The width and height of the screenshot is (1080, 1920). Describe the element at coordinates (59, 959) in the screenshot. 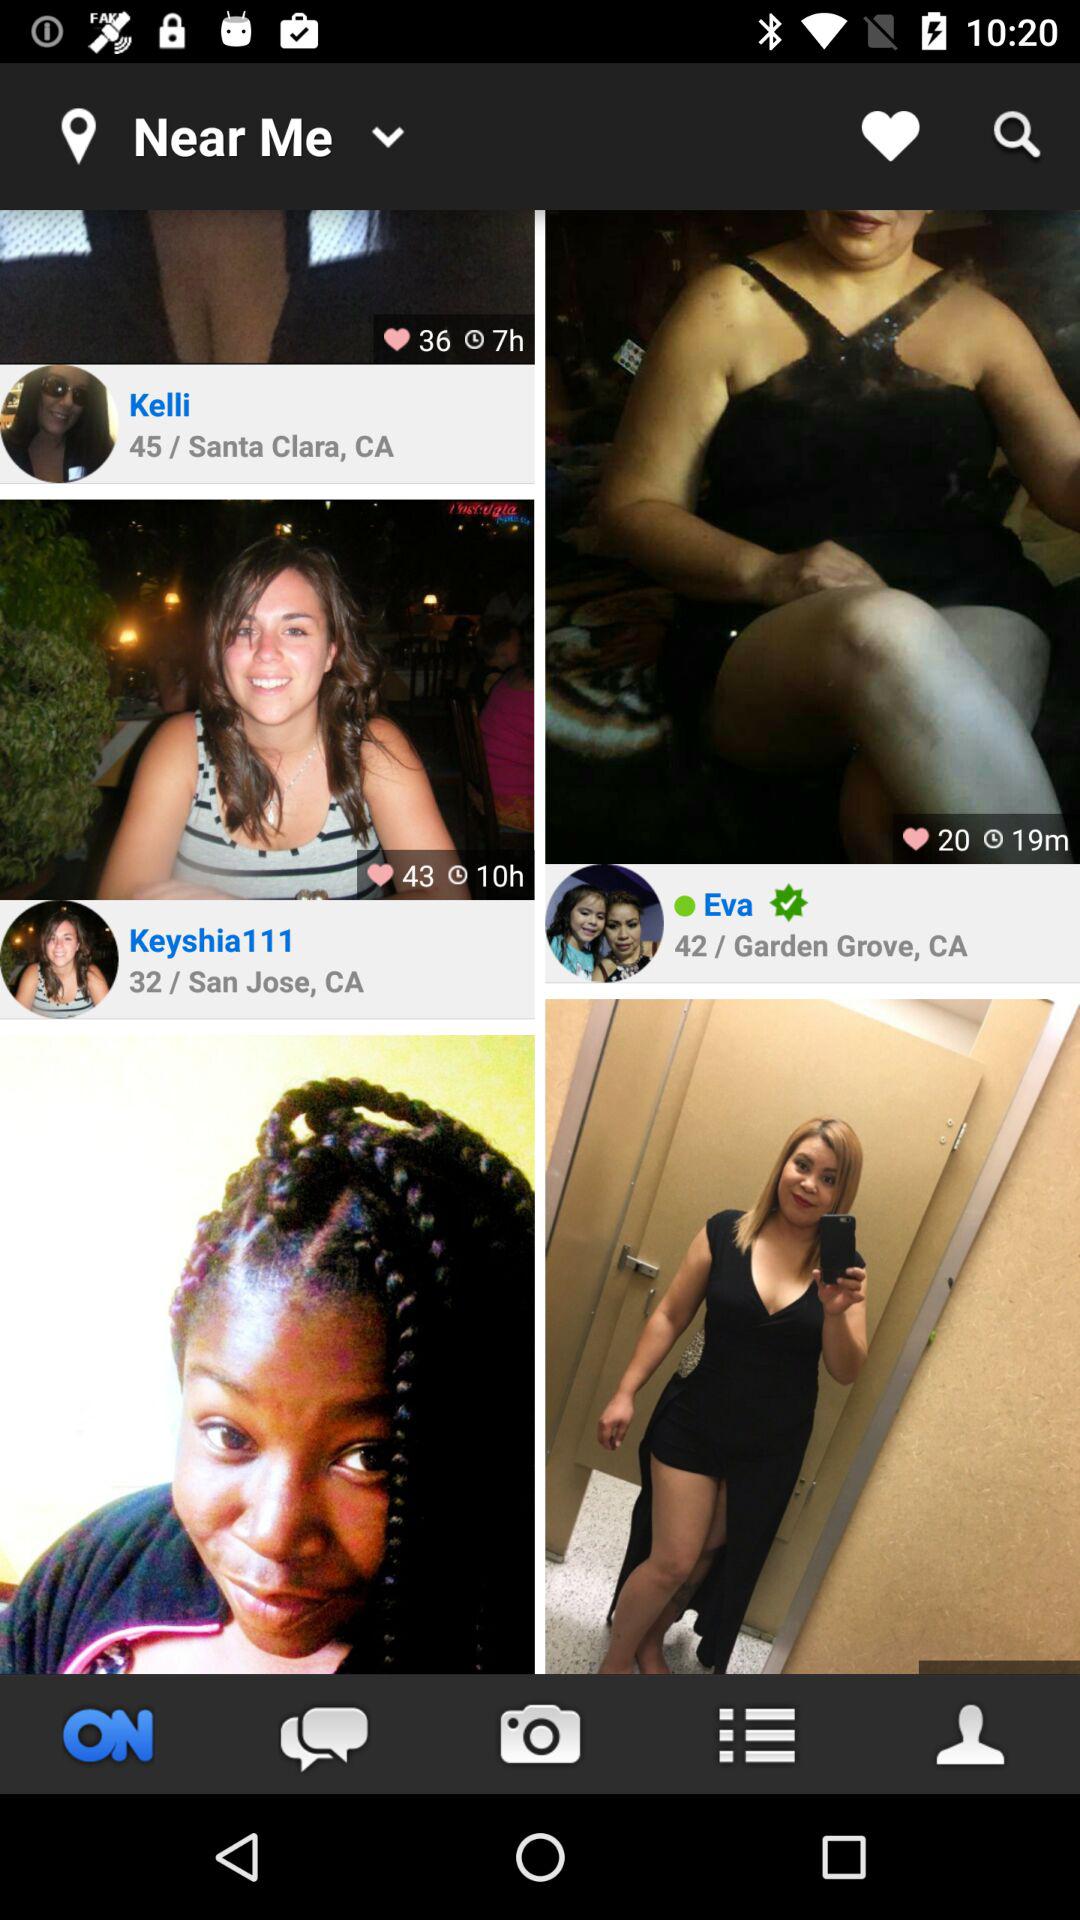

I see `view profile` at that location.